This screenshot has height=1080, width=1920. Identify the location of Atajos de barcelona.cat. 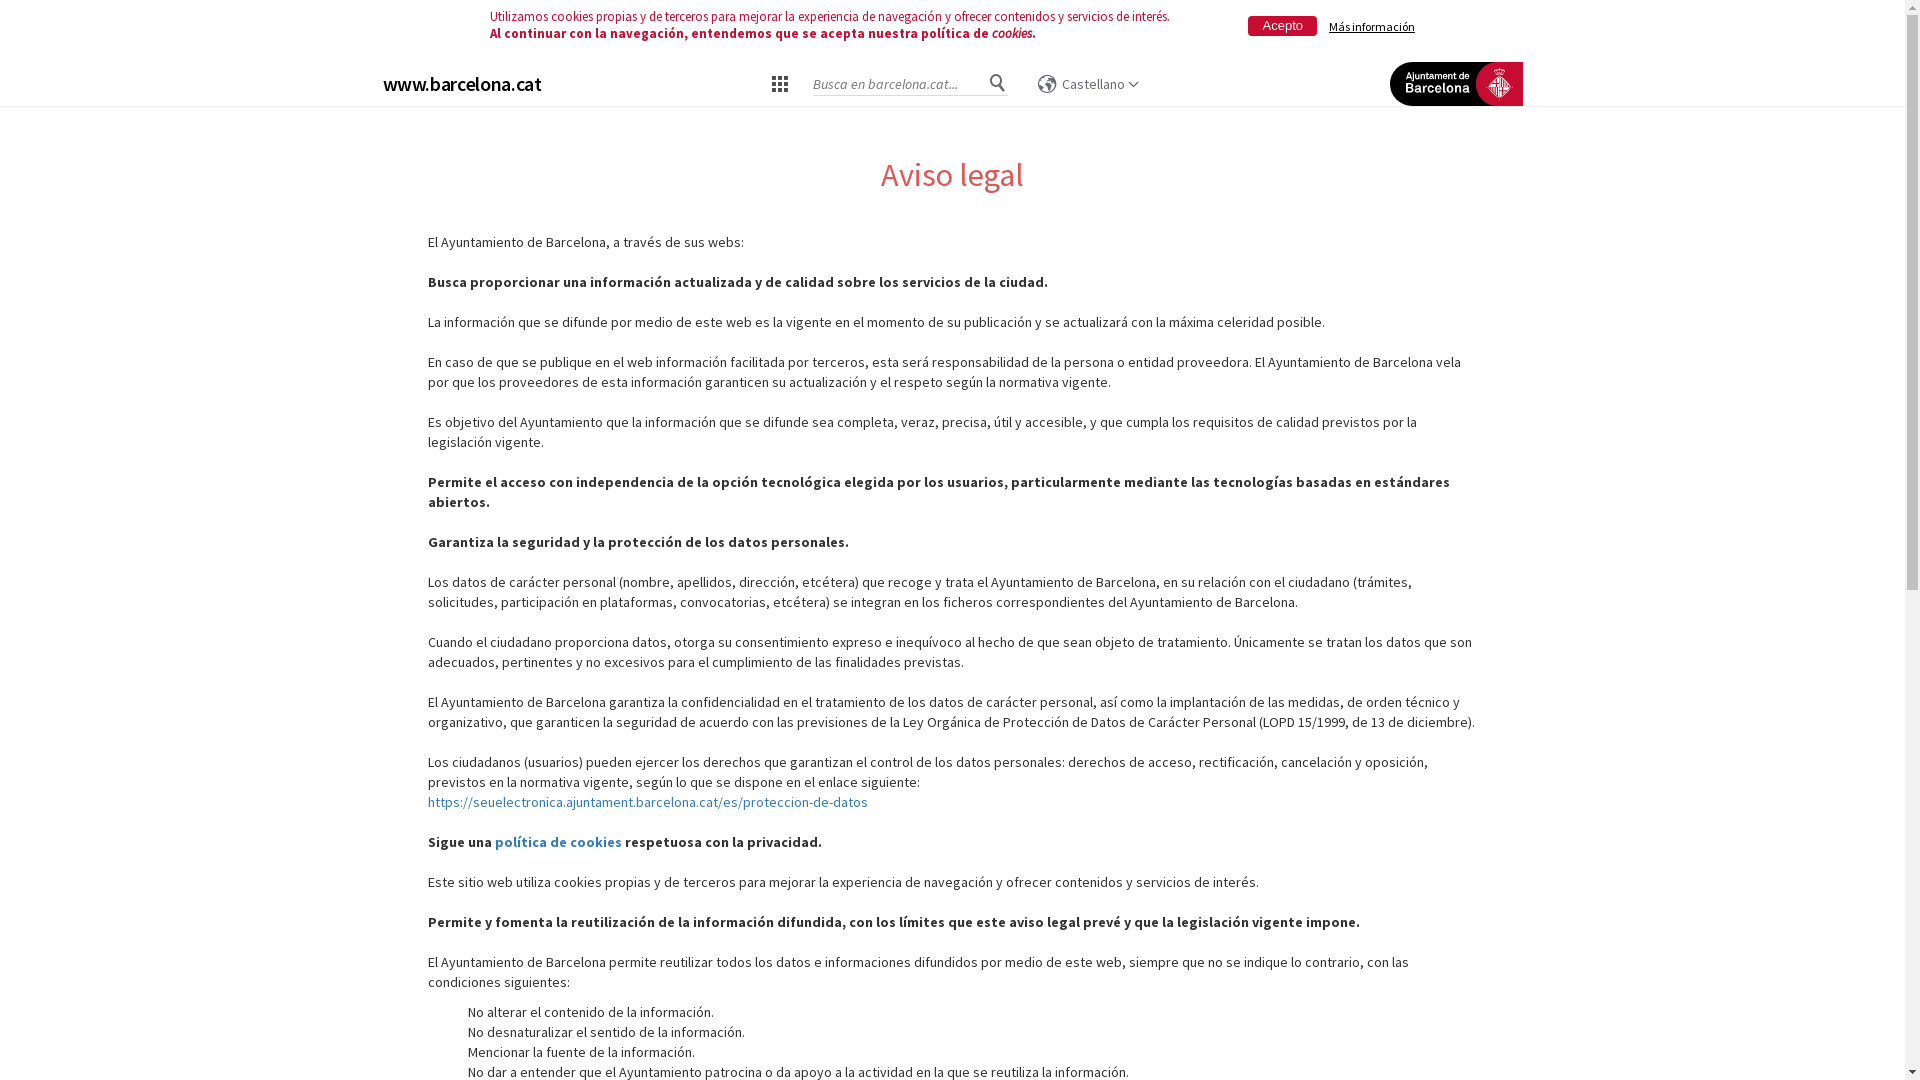
(779, 83).